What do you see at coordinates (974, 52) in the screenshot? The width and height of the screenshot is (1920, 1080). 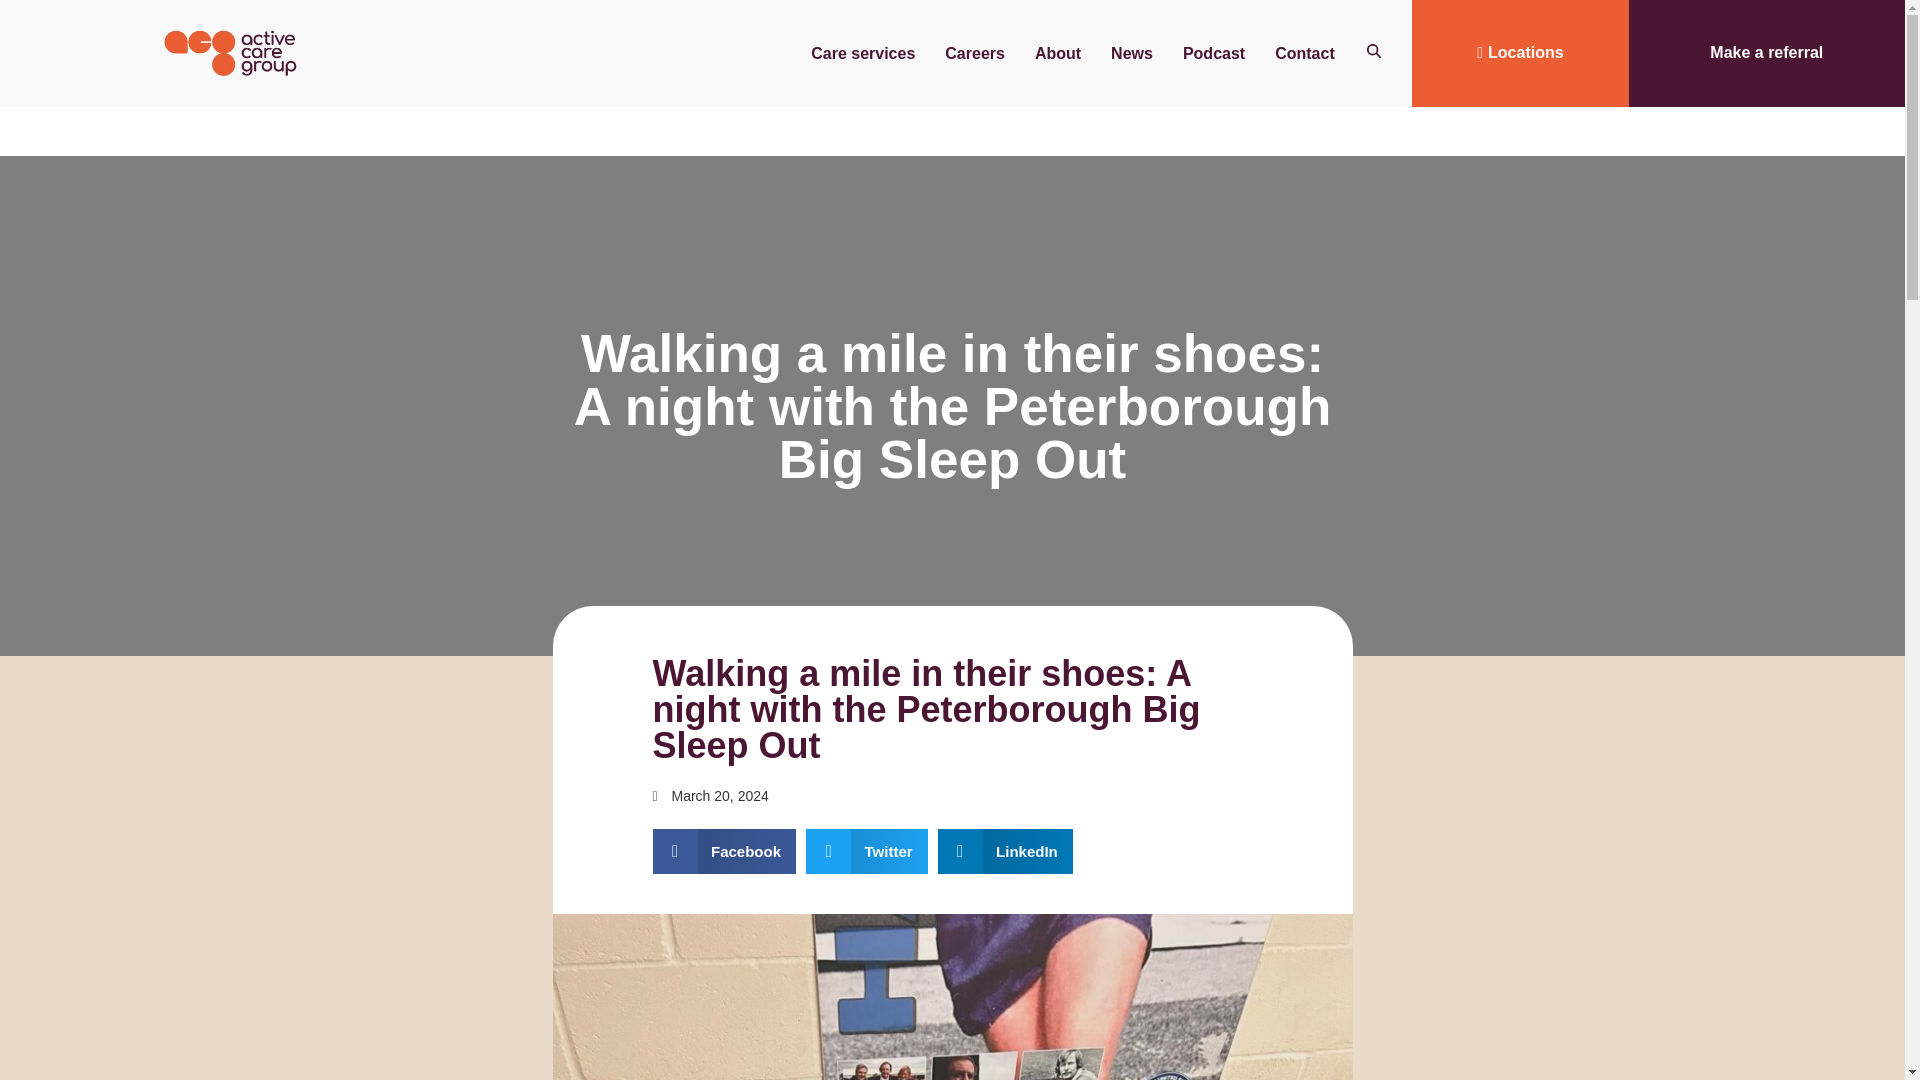 I see `Careers` at bounding box center [974, 52].